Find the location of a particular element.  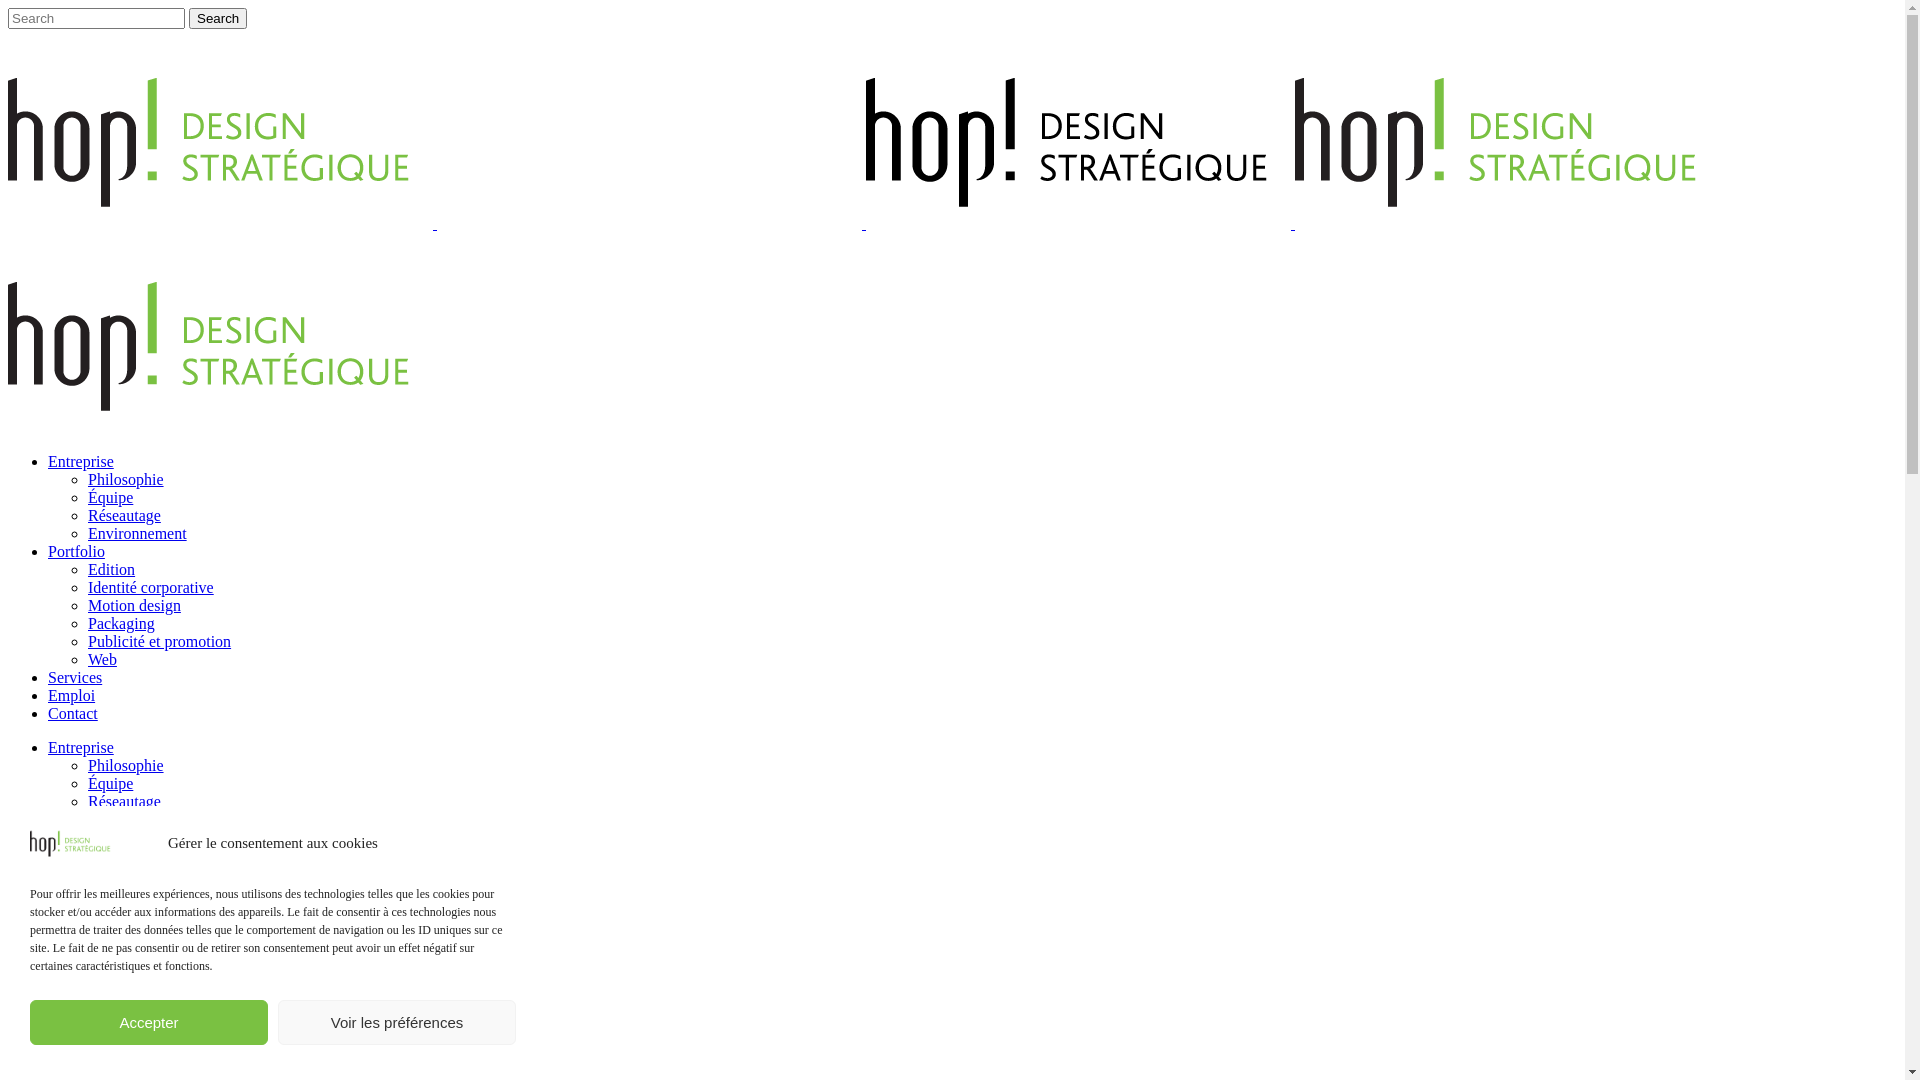

Packaging is located at coordinates (122, 624).